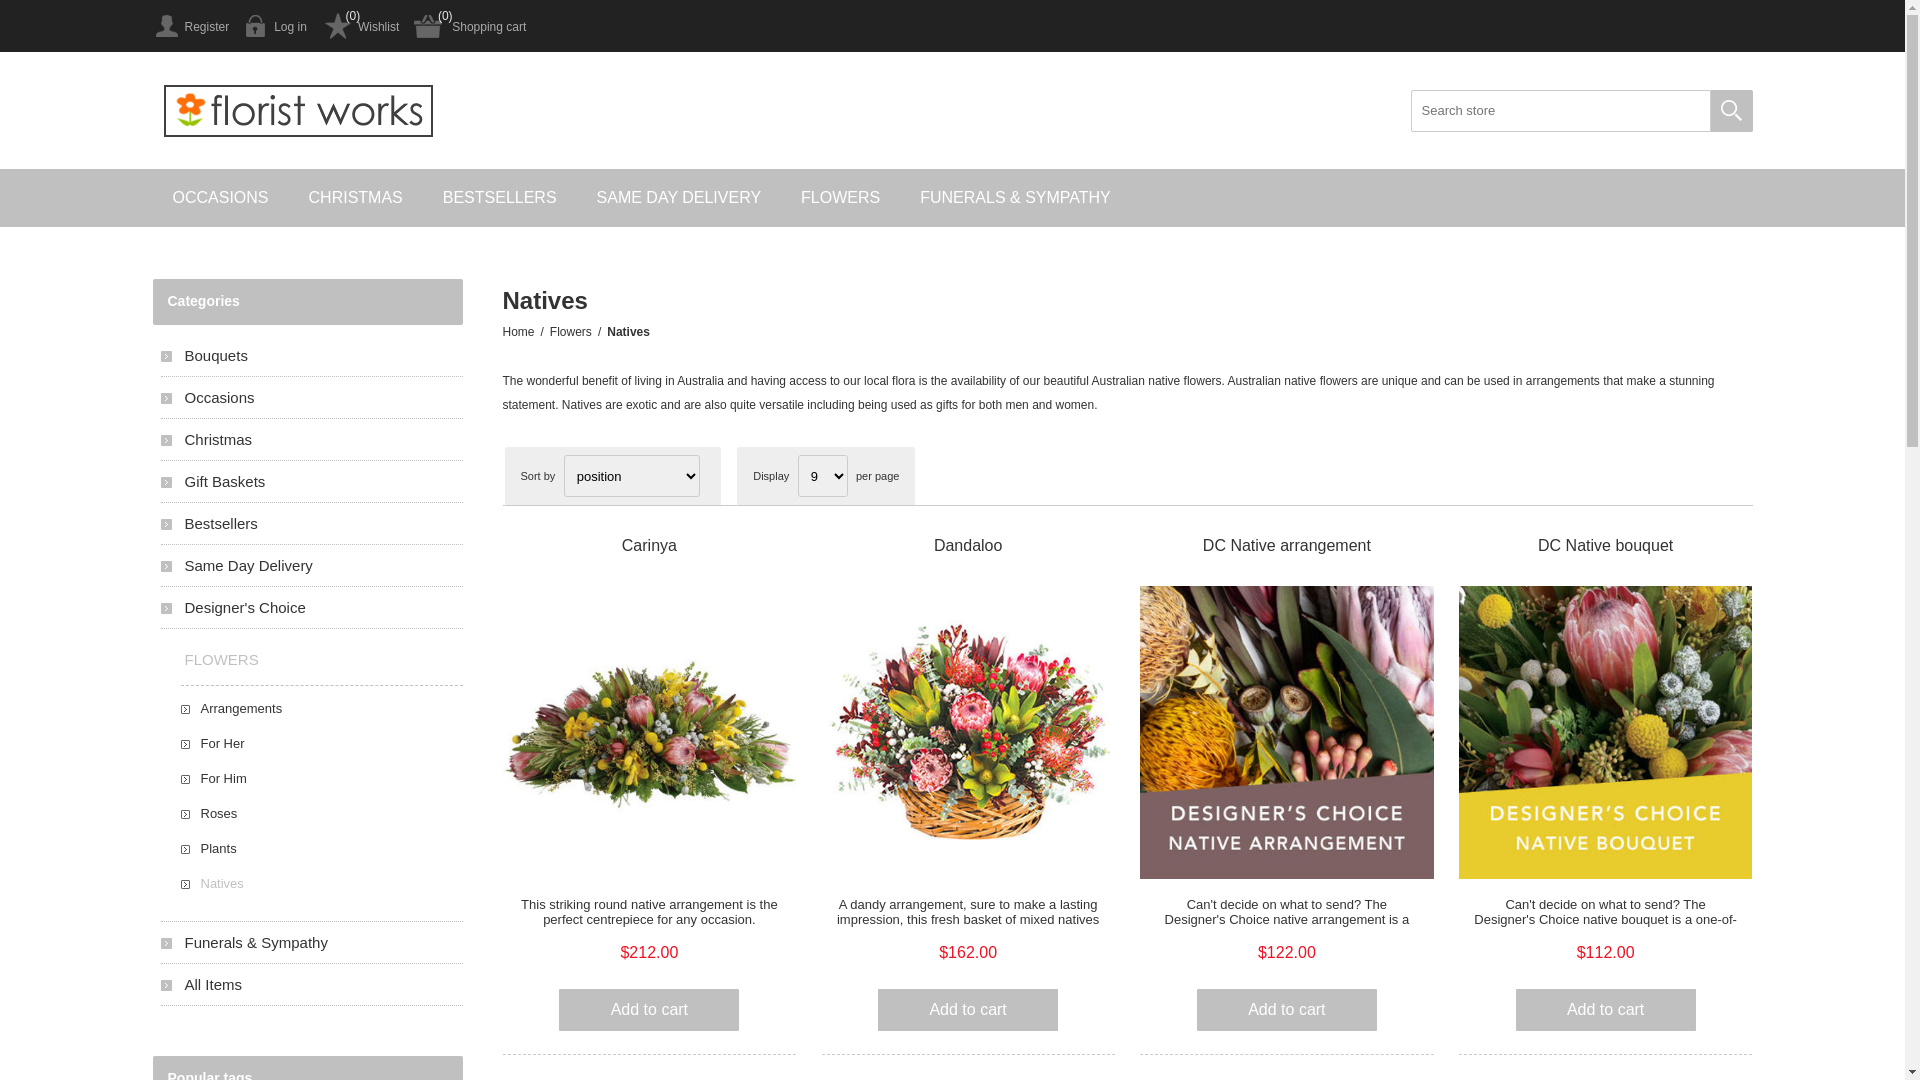 The height and width of the screenshot is (1080, 1920). I want to click on Shopping cart, so click(470, 26).